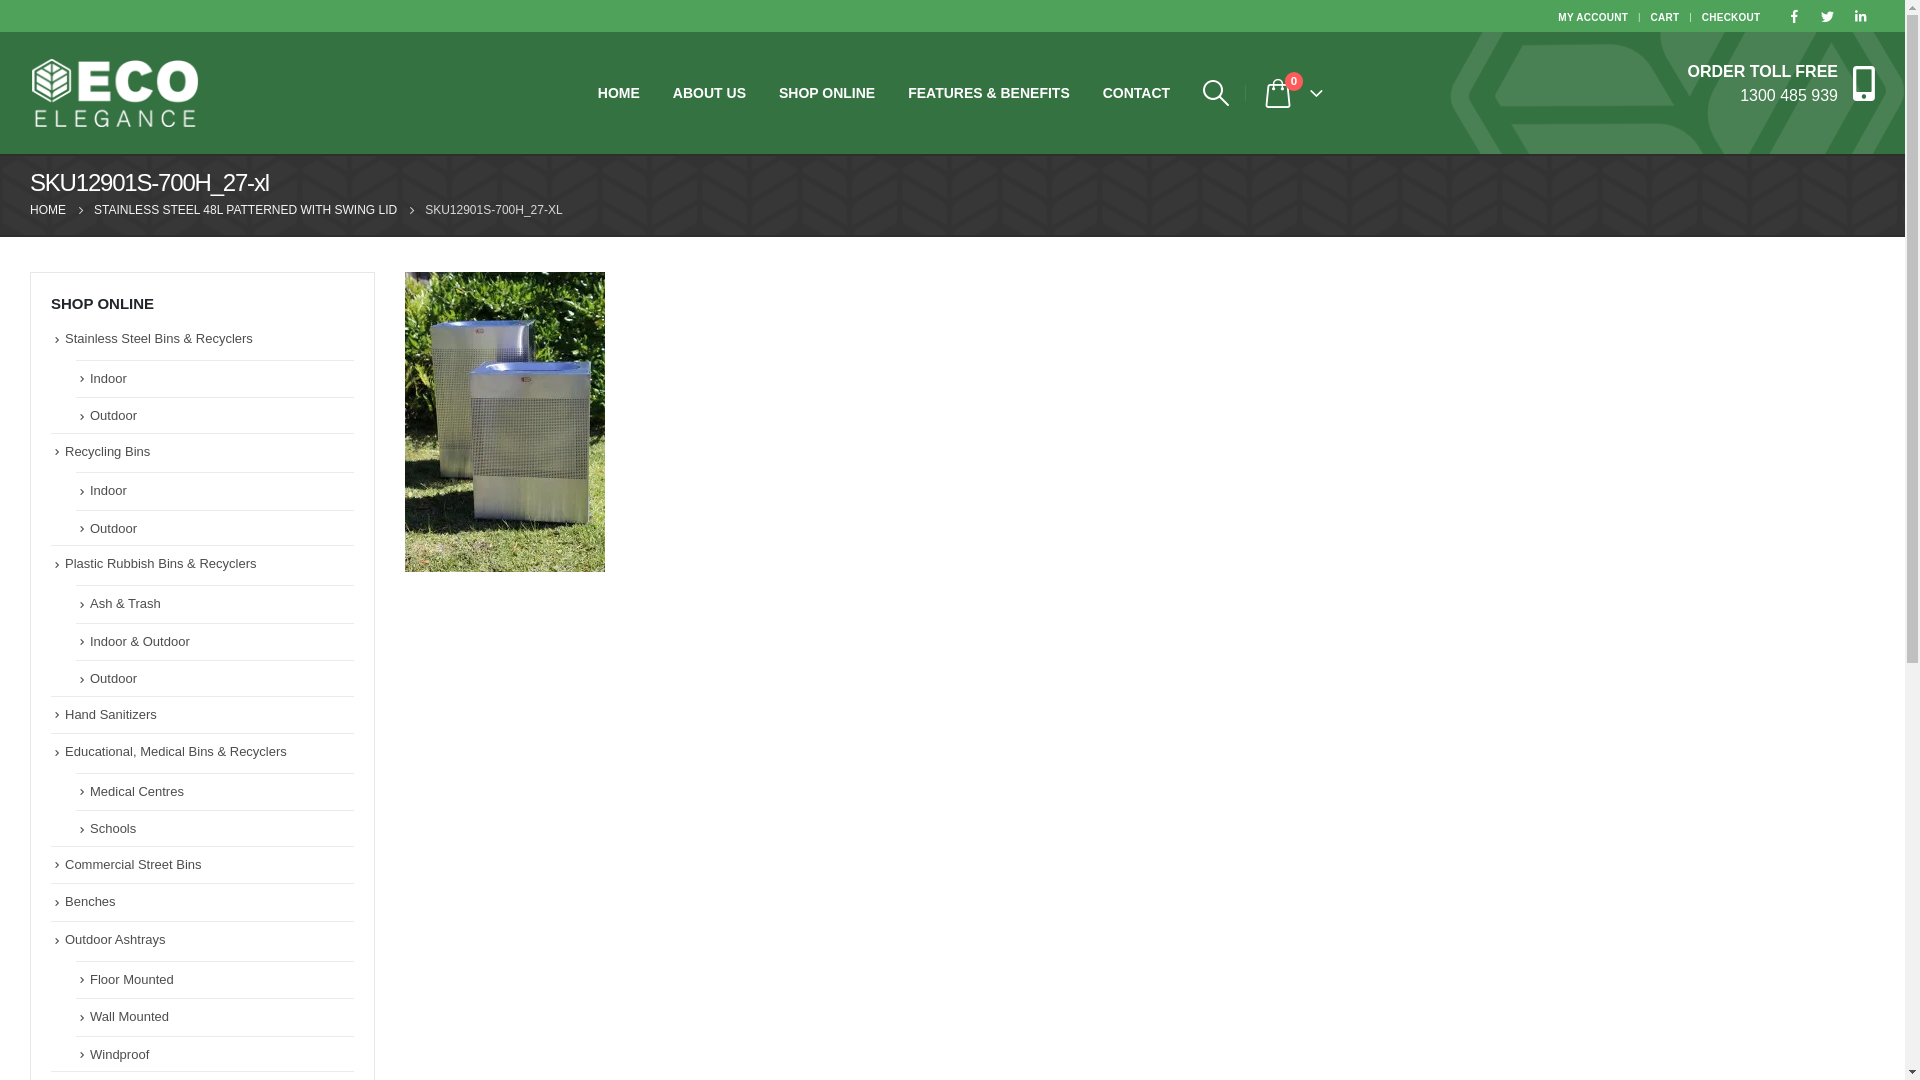 The width and height of the screenshot is (1920, 1080). I want to click on Outdoor Ashtrays, so click(115, 940).